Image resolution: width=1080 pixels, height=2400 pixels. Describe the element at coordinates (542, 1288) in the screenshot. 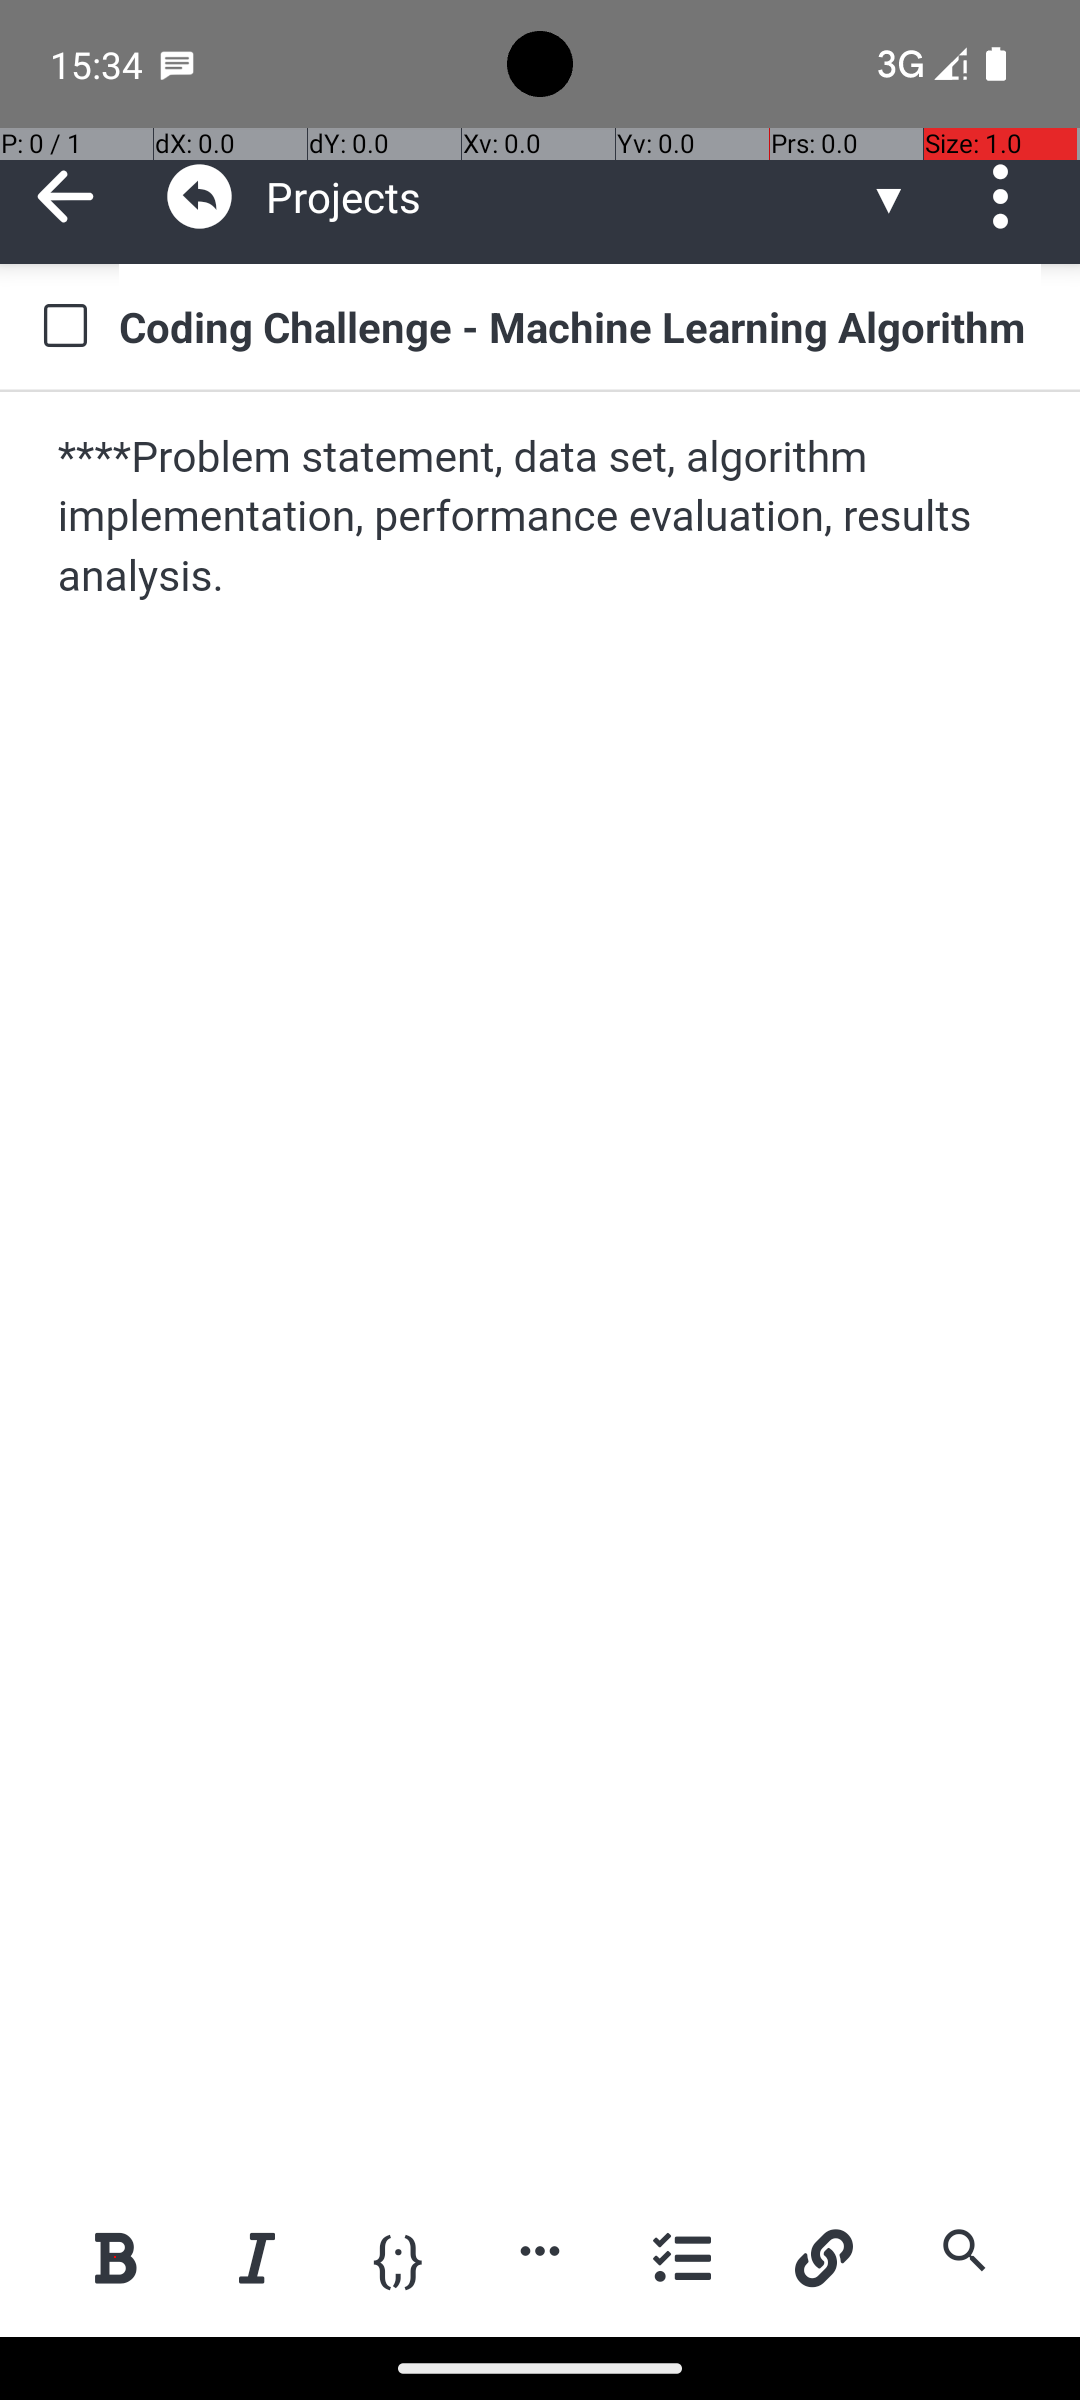

I see `Note editor` at that location.